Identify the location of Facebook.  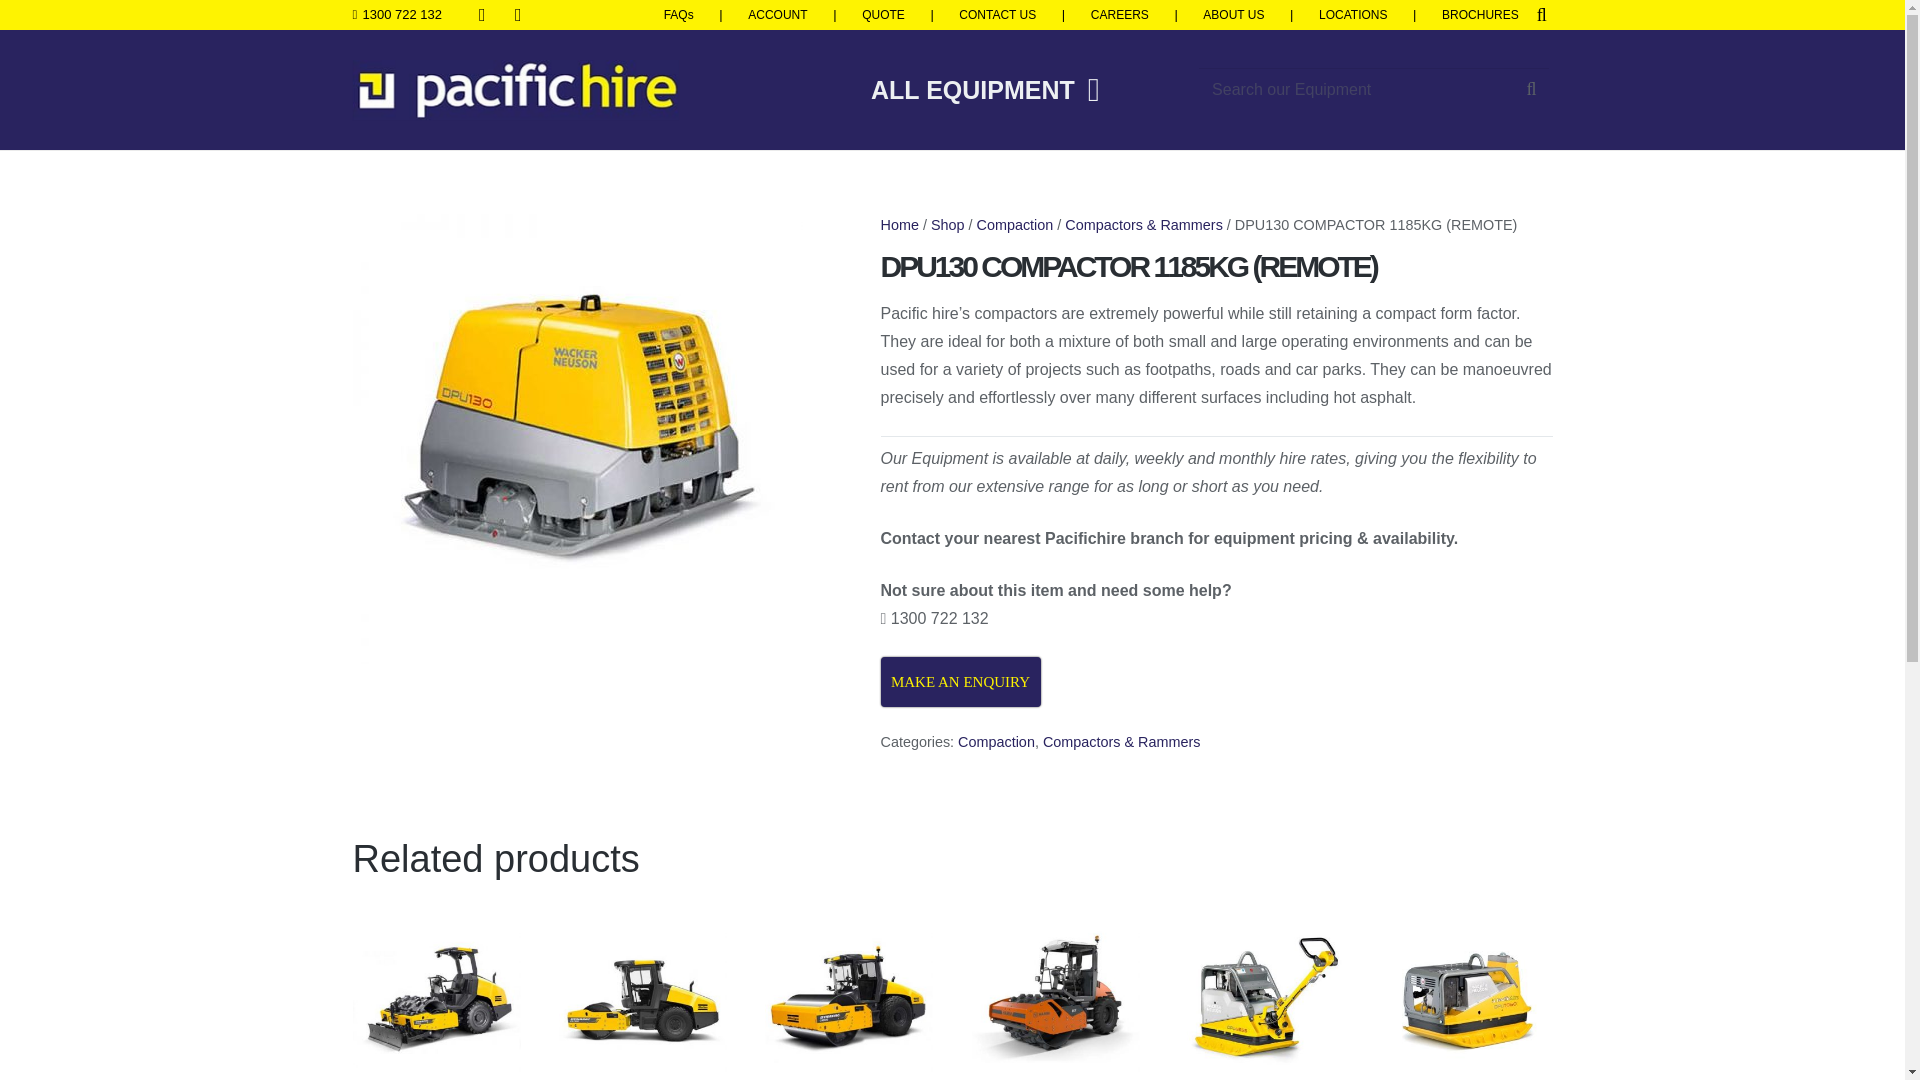
(482, 16).